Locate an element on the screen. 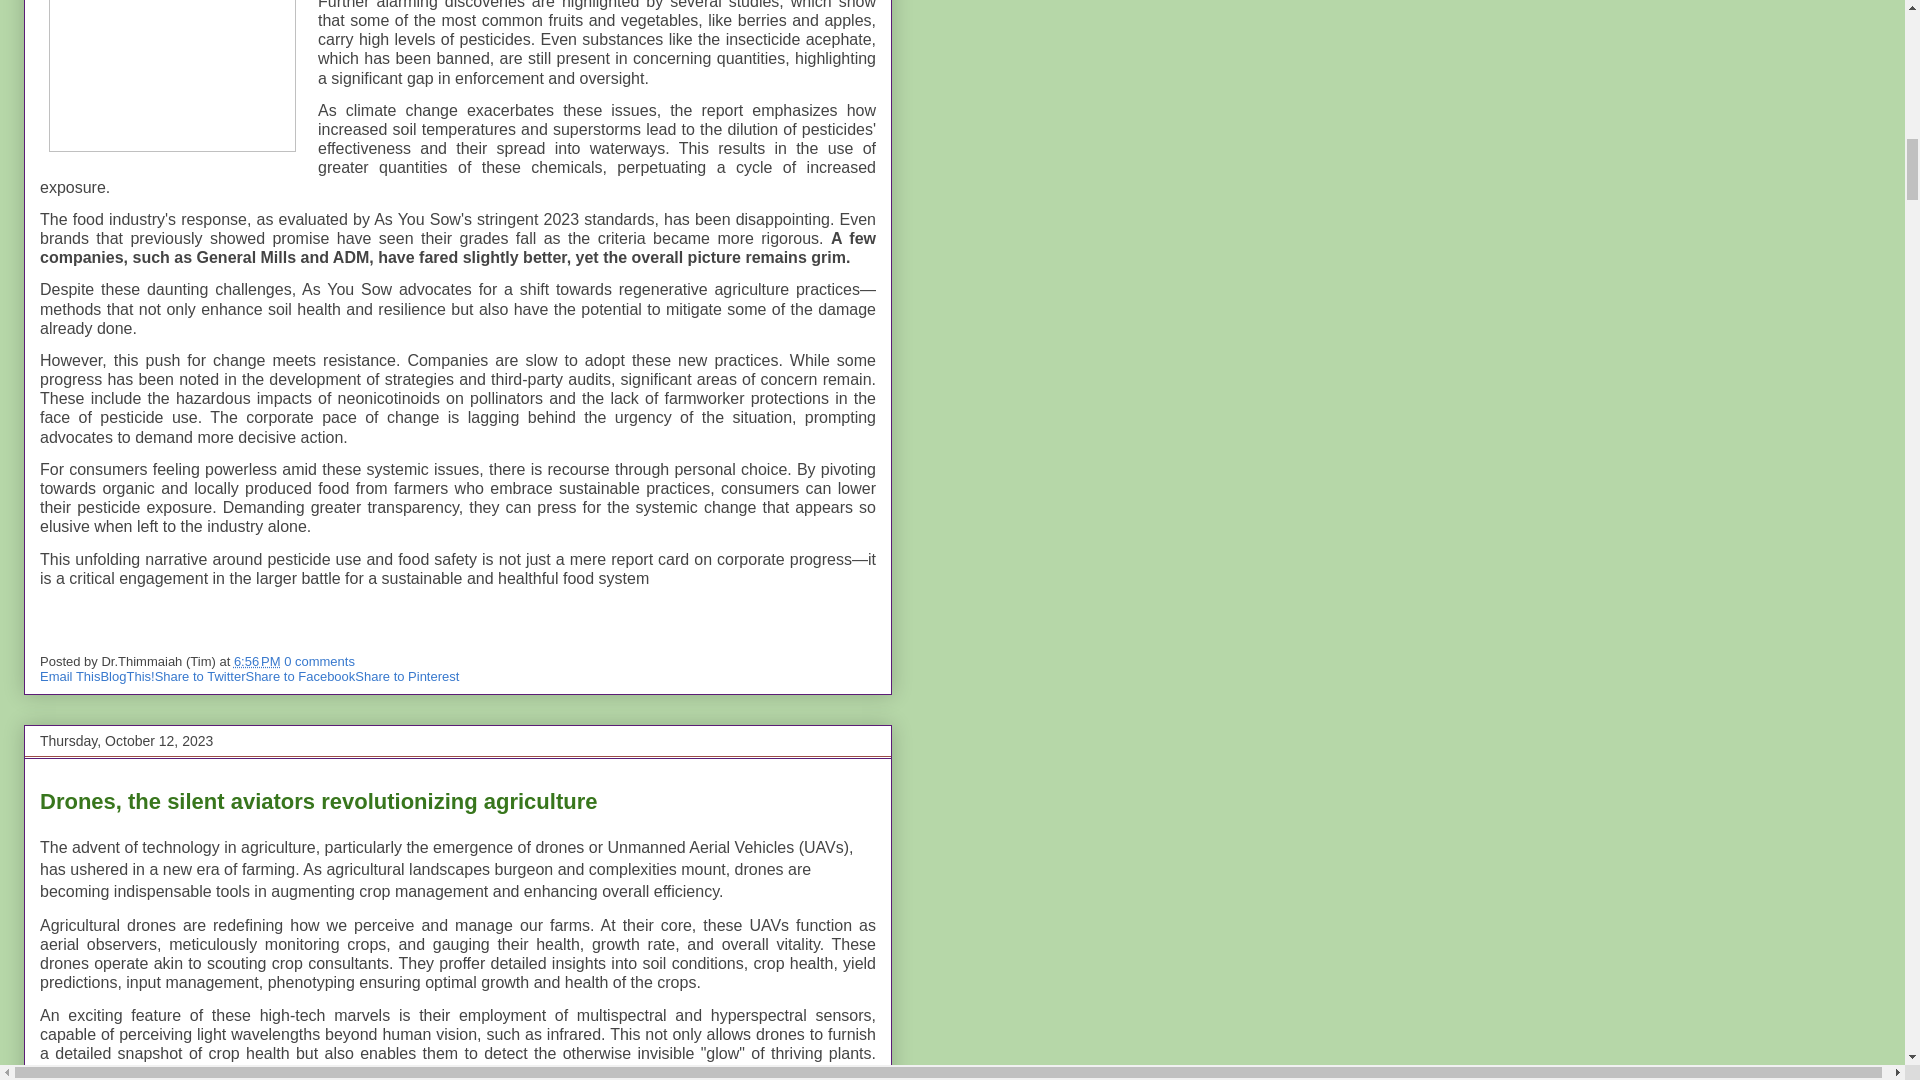 Image resolution: width=1920 pixels, height=1080 pixels. permanent link is located at coordinates (257, 661).